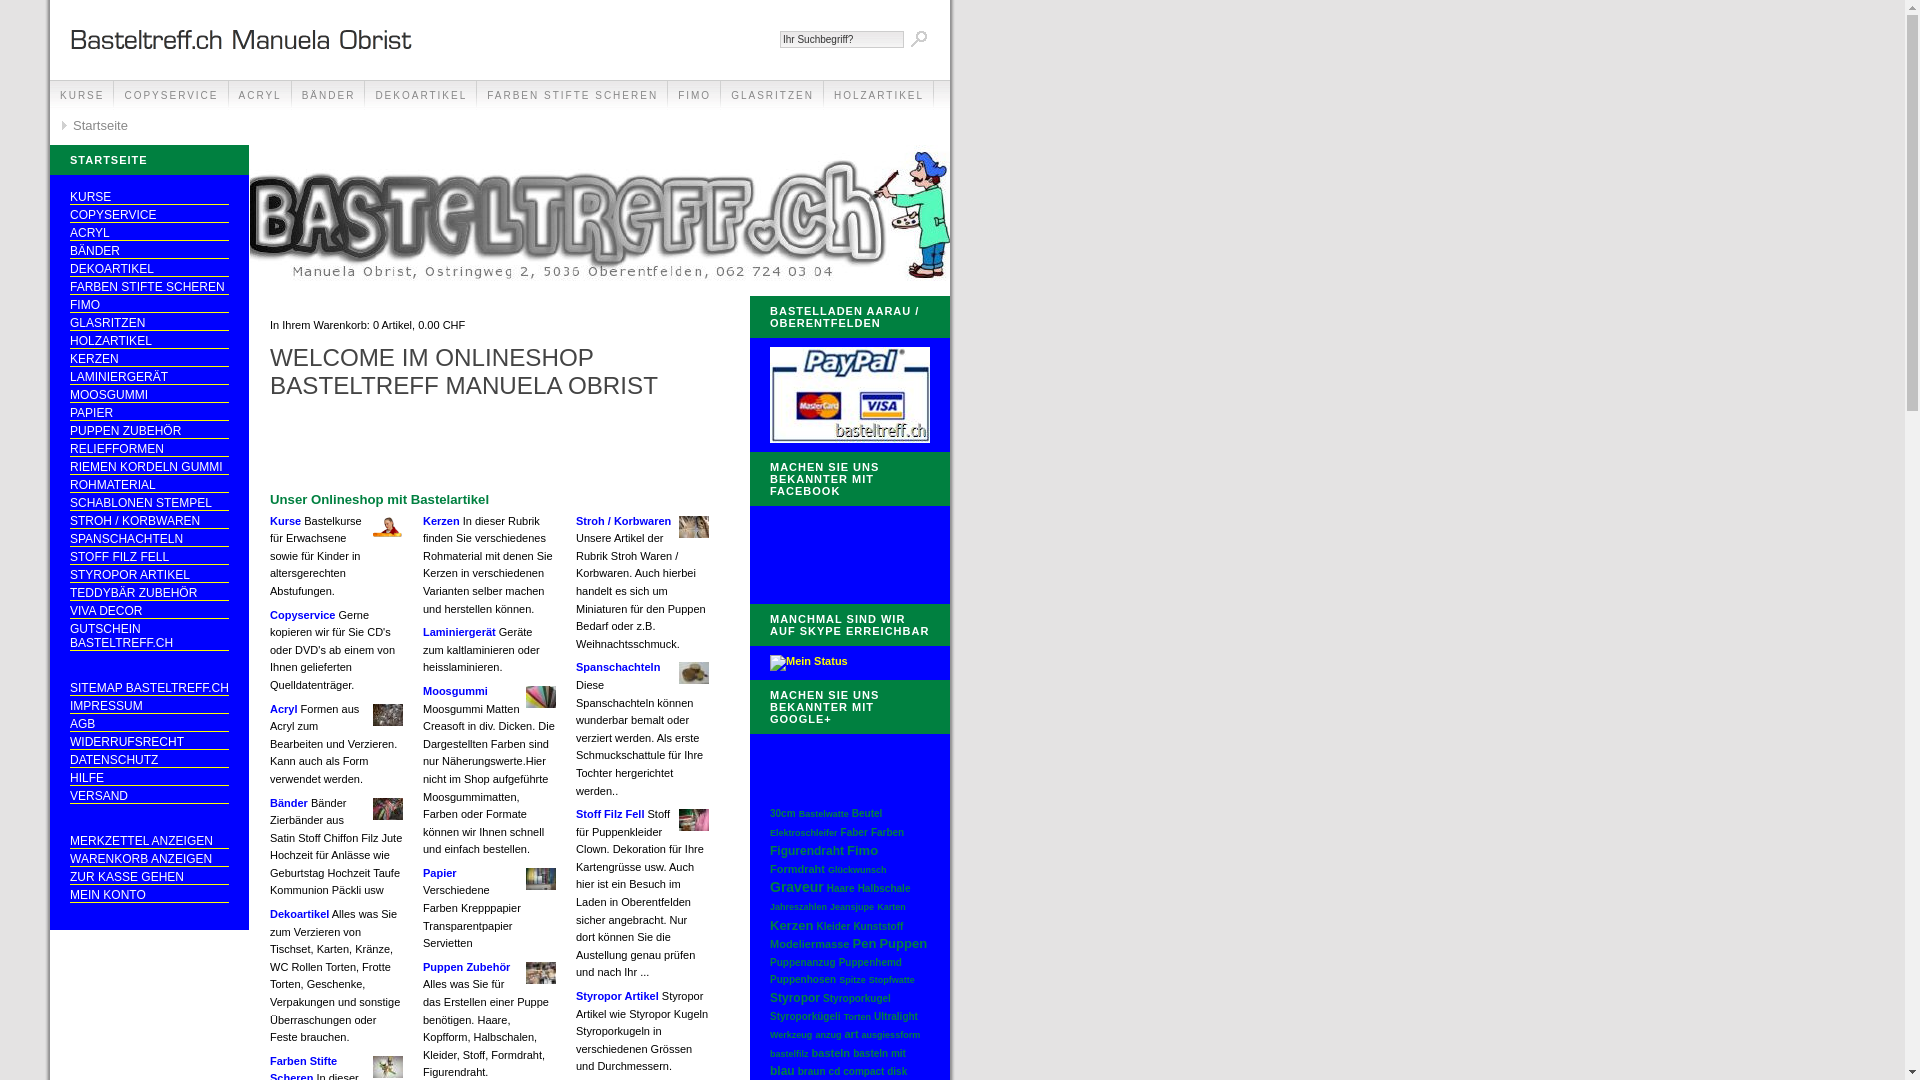 Image resolution: width=1920 pixels, height=1080 pixels. I want to click on DEKOARTIKEL, so click(421, 96).